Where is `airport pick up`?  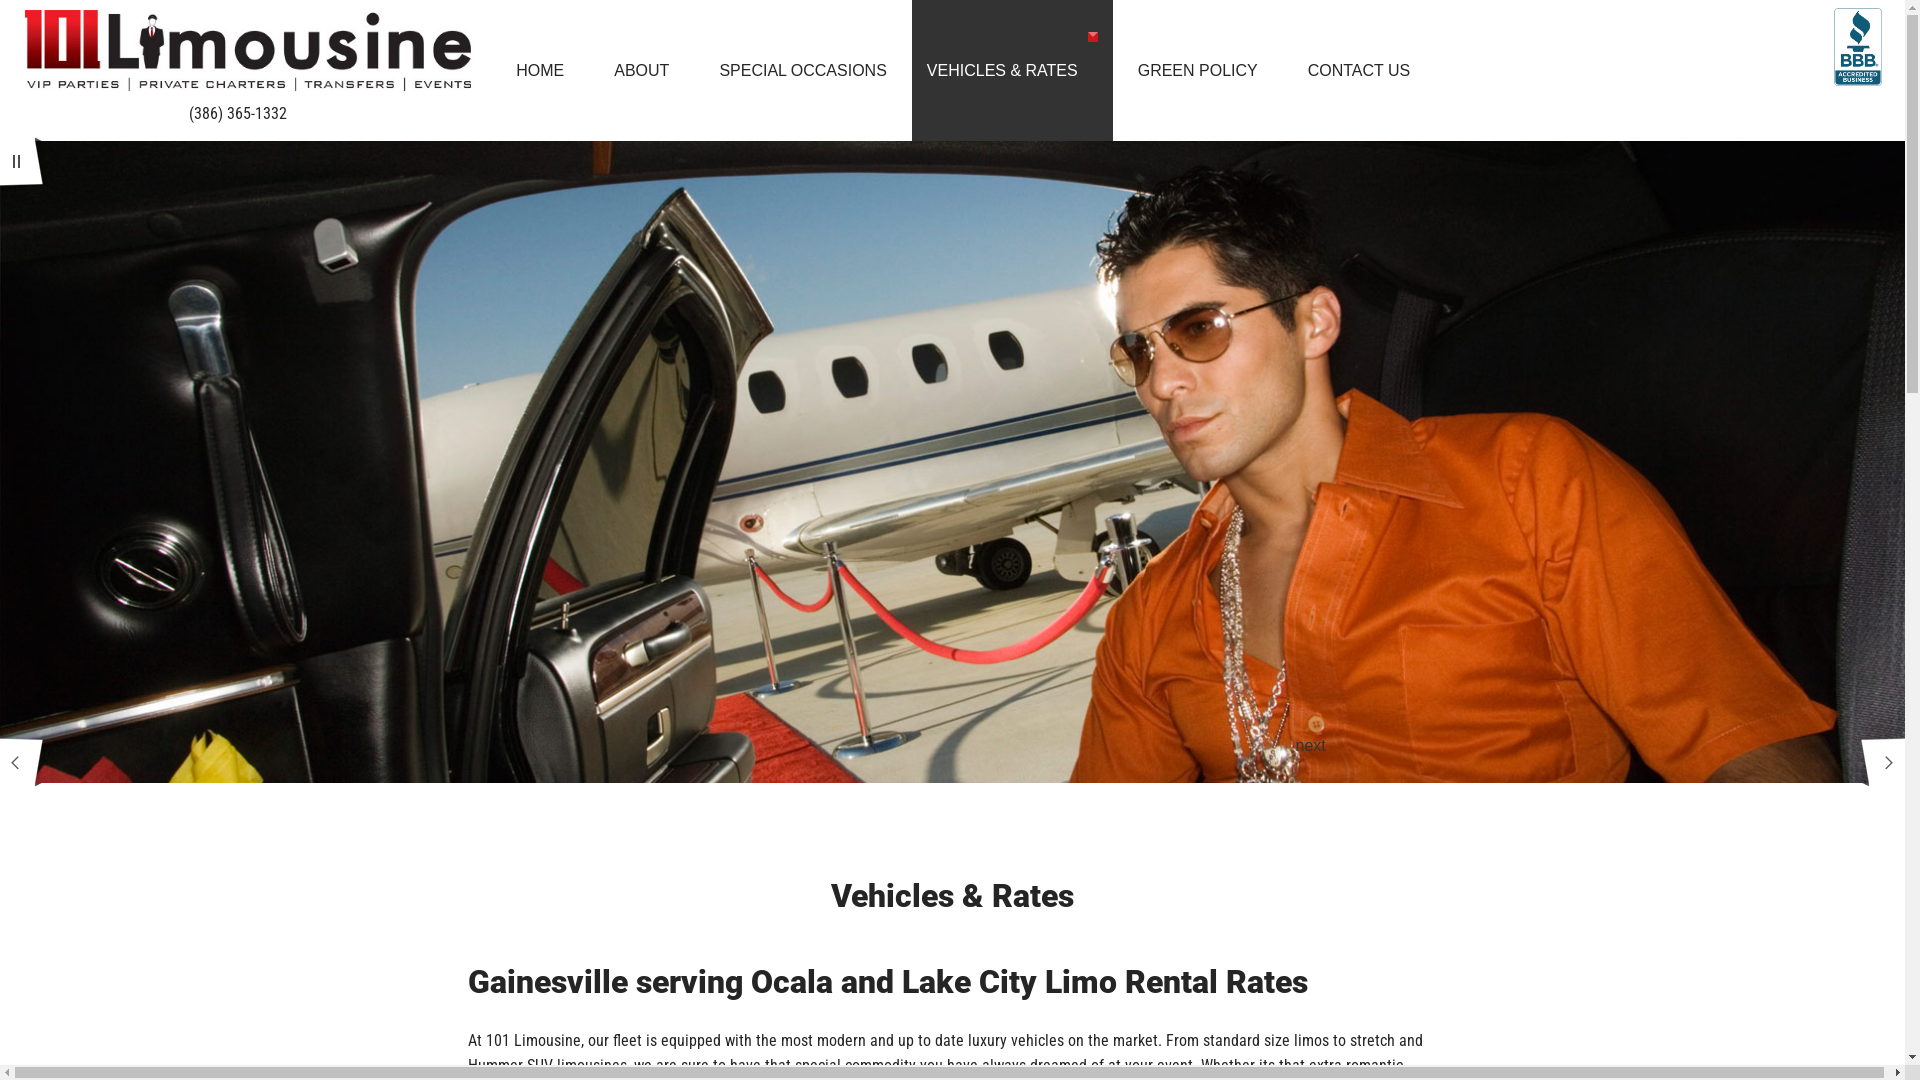 airport pick up is located at coordinates (1012, 176).